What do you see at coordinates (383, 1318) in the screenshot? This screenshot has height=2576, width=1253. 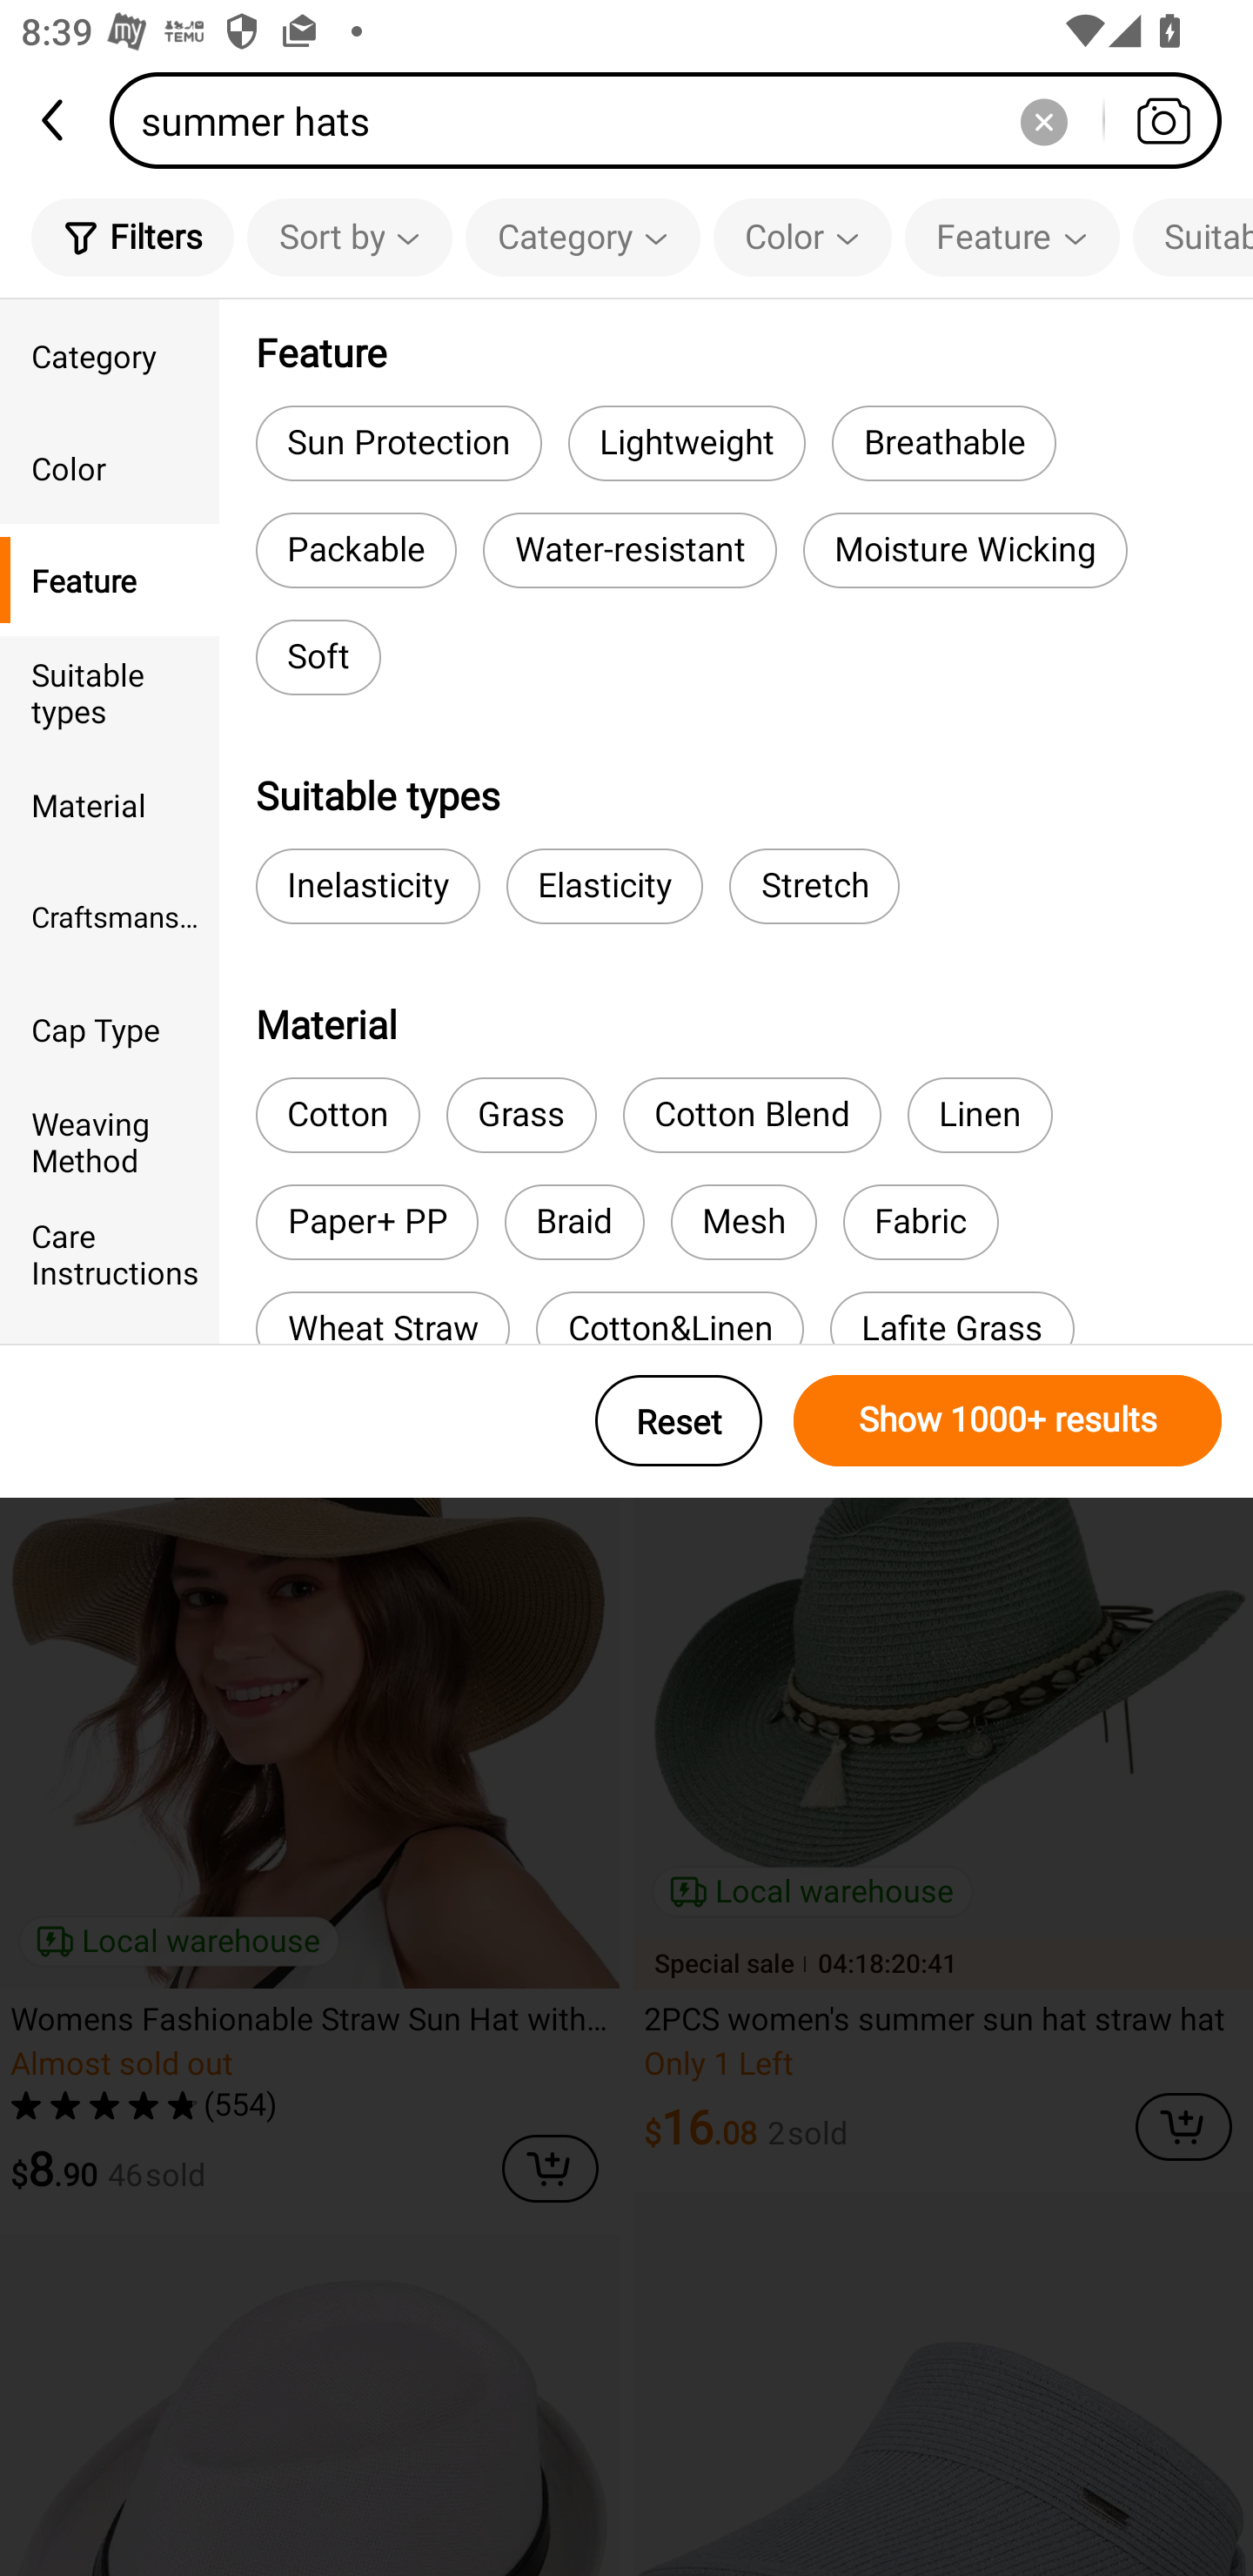 I see `Wheat Straw` at bounding box center [383, 1318].